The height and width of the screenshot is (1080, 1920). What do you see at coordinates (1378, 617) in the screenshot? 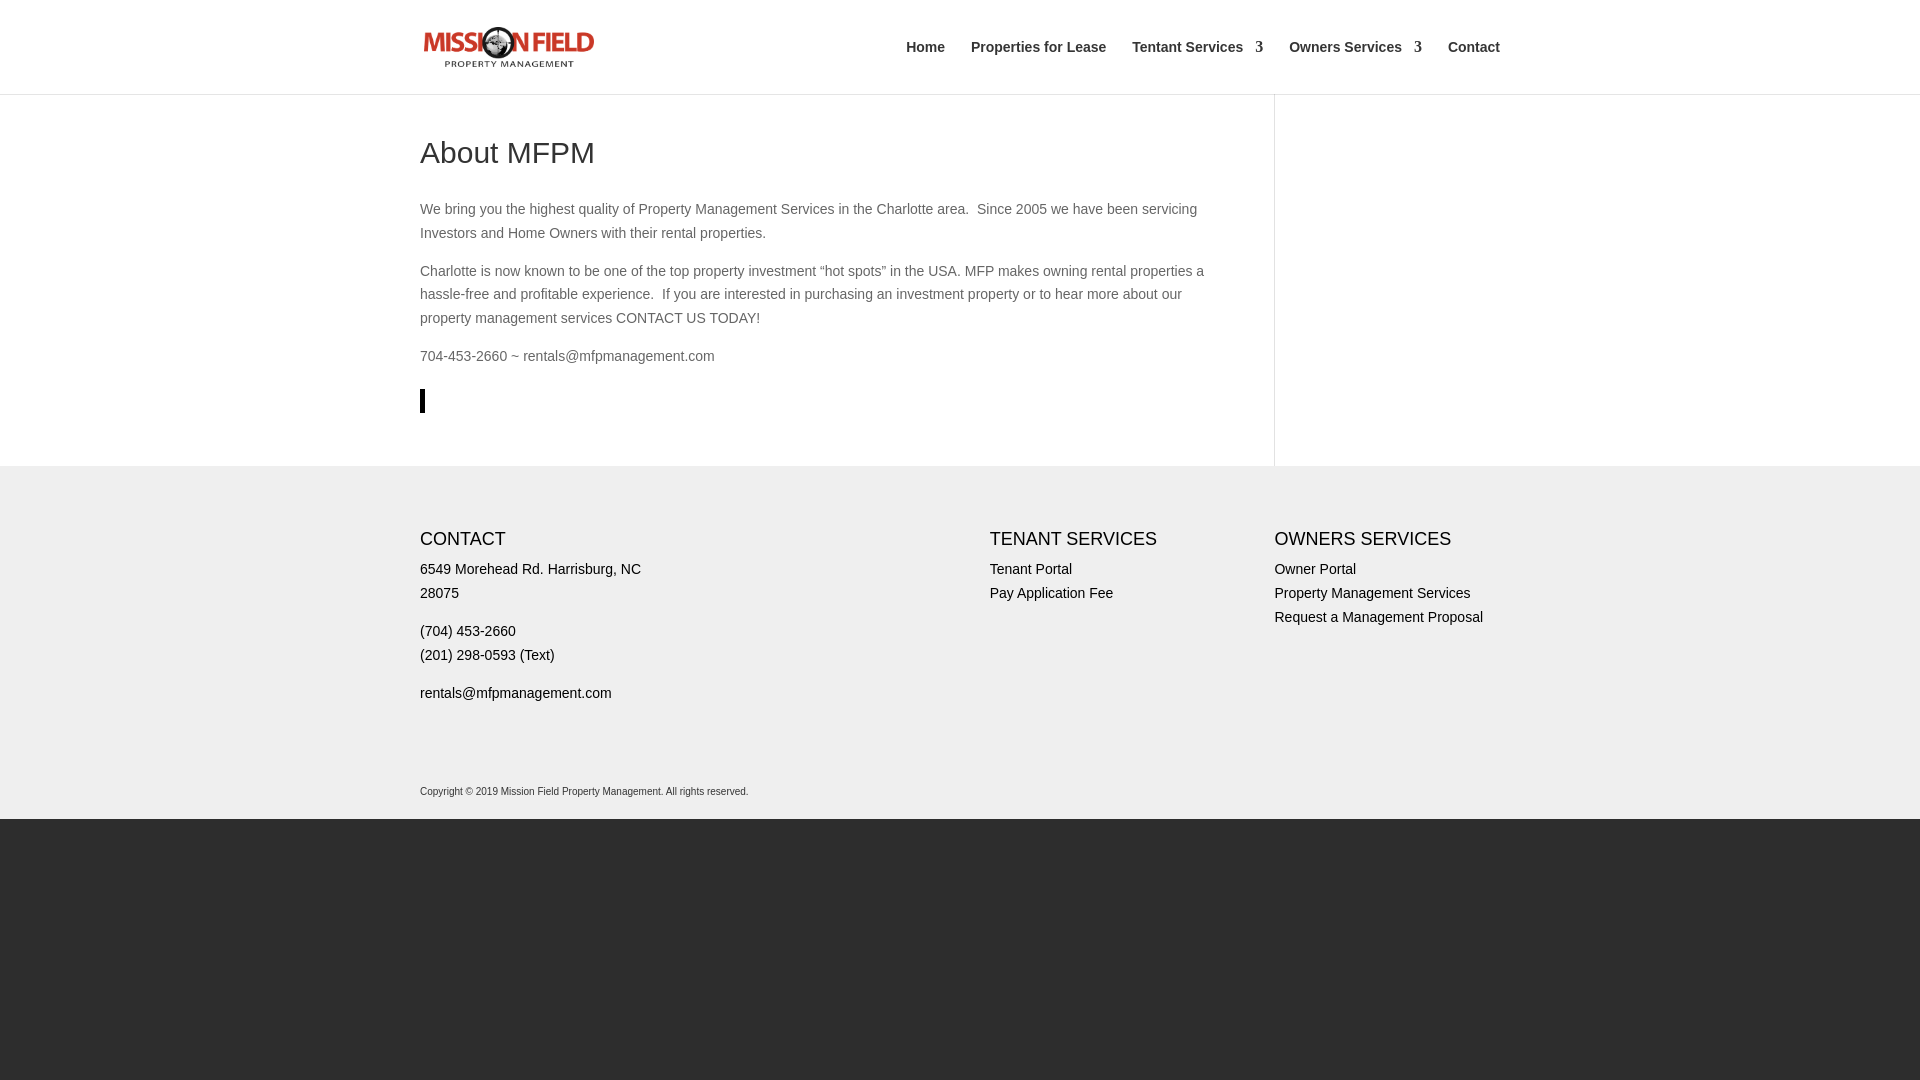
I see `Request a Management Proposal` at bounding box center [1378, 617].